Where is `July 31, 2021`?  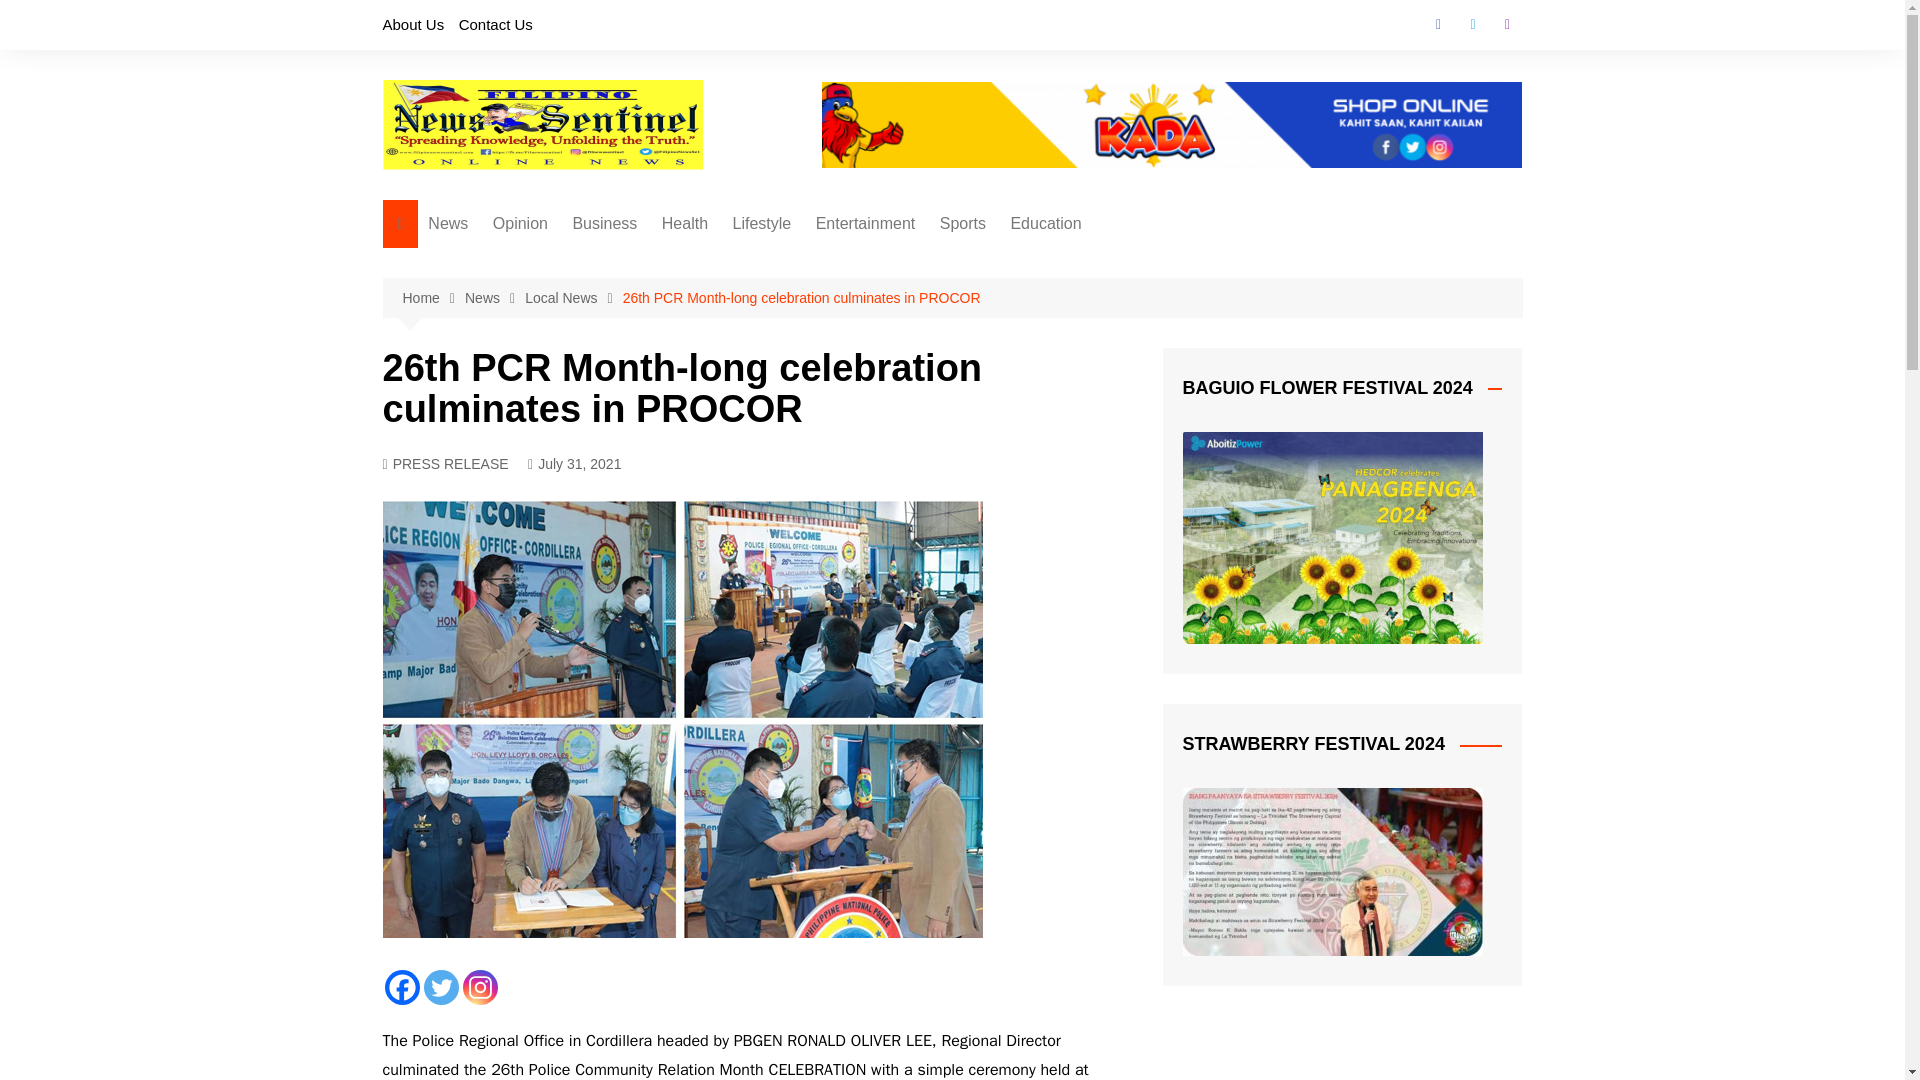
July 31, 2021 is located at coordinates (574, 464).